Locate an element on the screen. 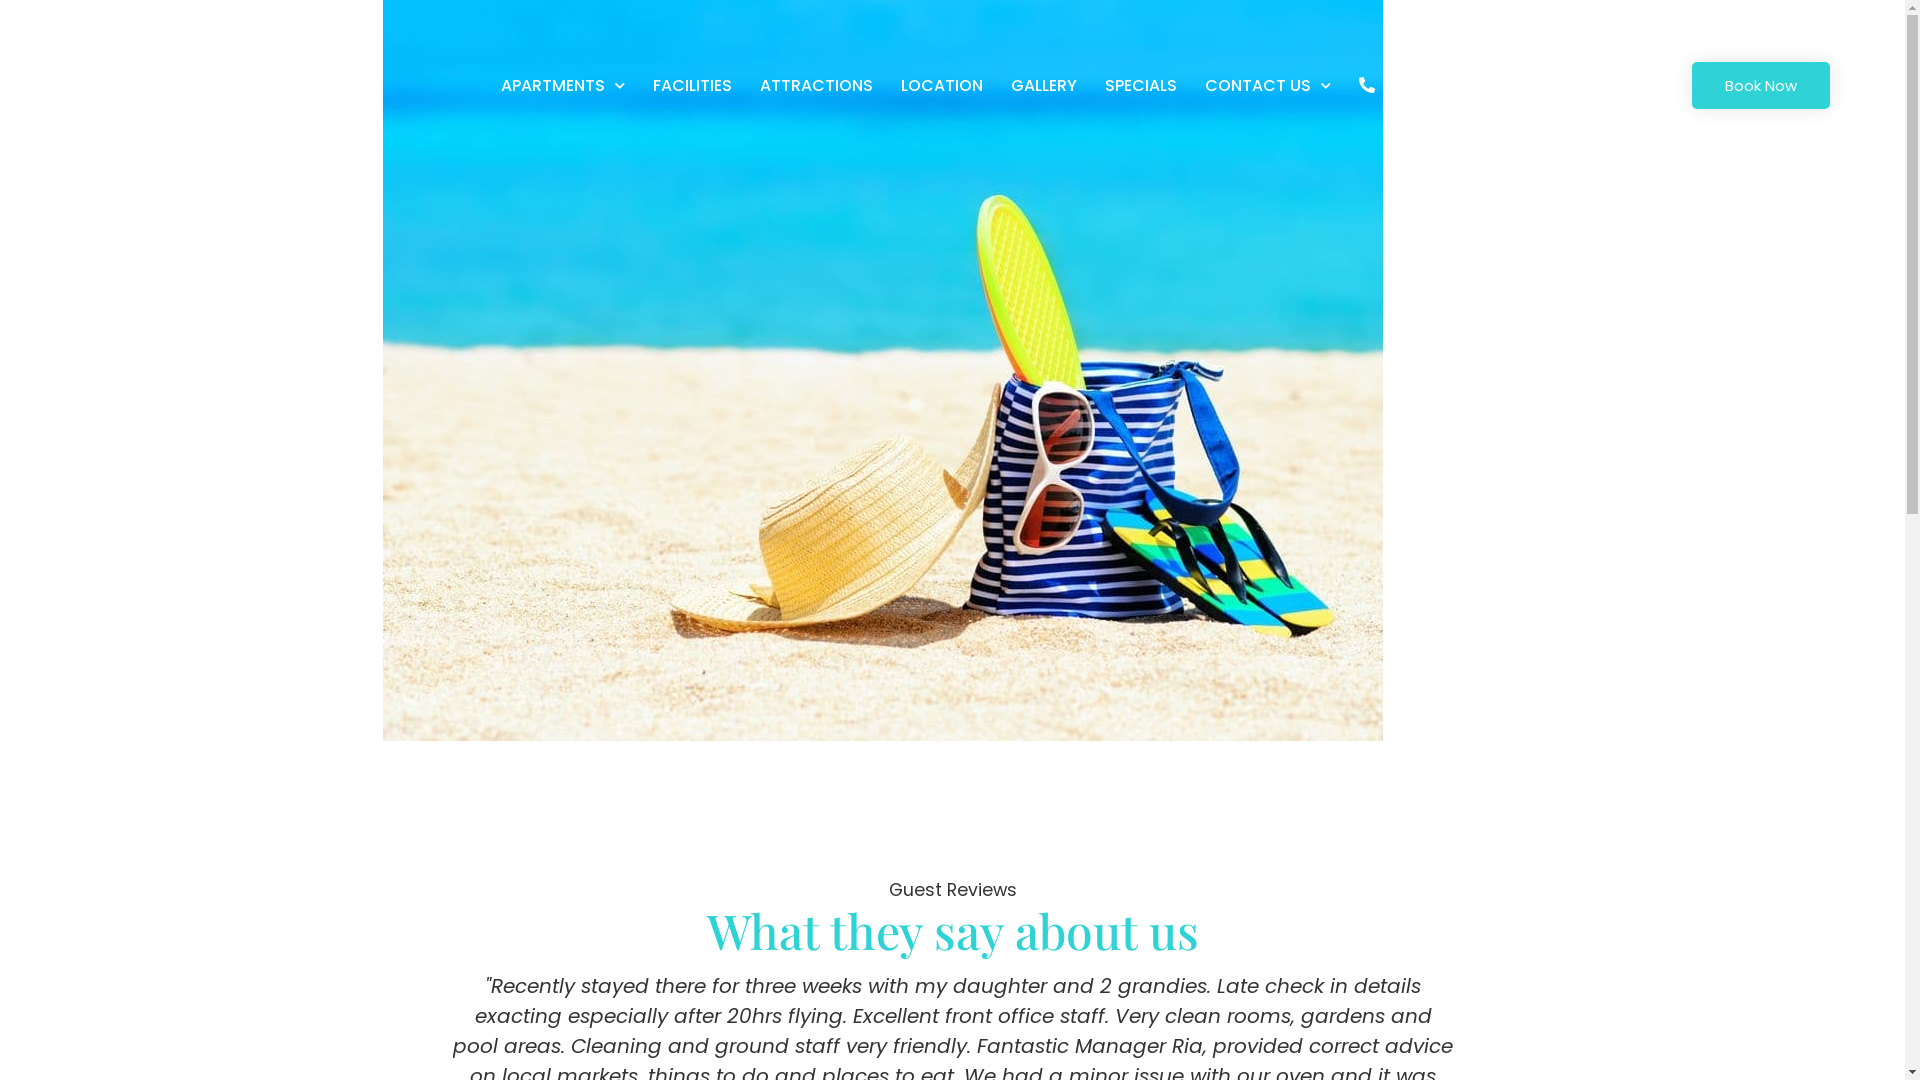  APARTMENTS is located at coordinates (563, 86).